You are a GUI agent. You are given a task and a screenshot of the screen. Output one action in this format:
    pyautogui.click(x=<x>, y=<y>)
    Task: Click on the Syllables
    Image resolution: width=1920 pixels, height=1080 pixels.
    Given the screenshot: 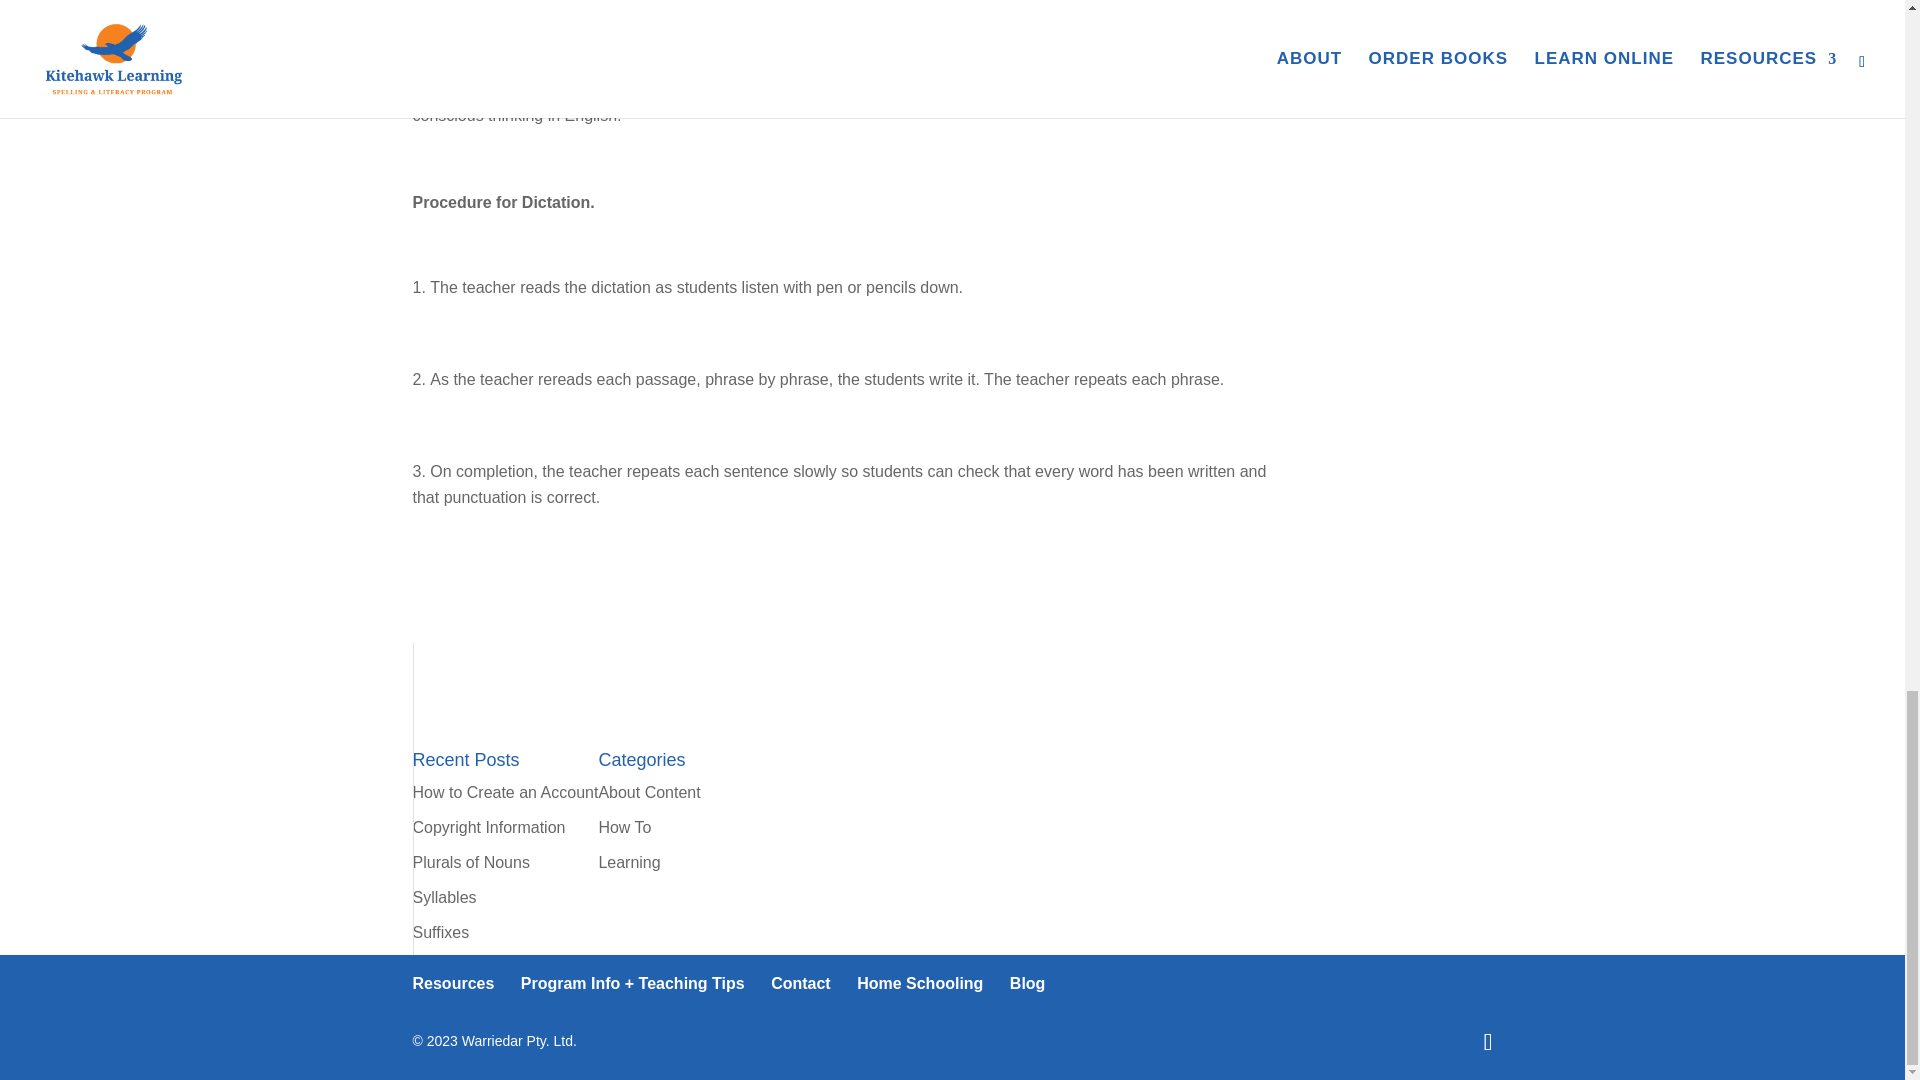 What is the action you would take?
    pyautogui.click(x=444, y=897)
    